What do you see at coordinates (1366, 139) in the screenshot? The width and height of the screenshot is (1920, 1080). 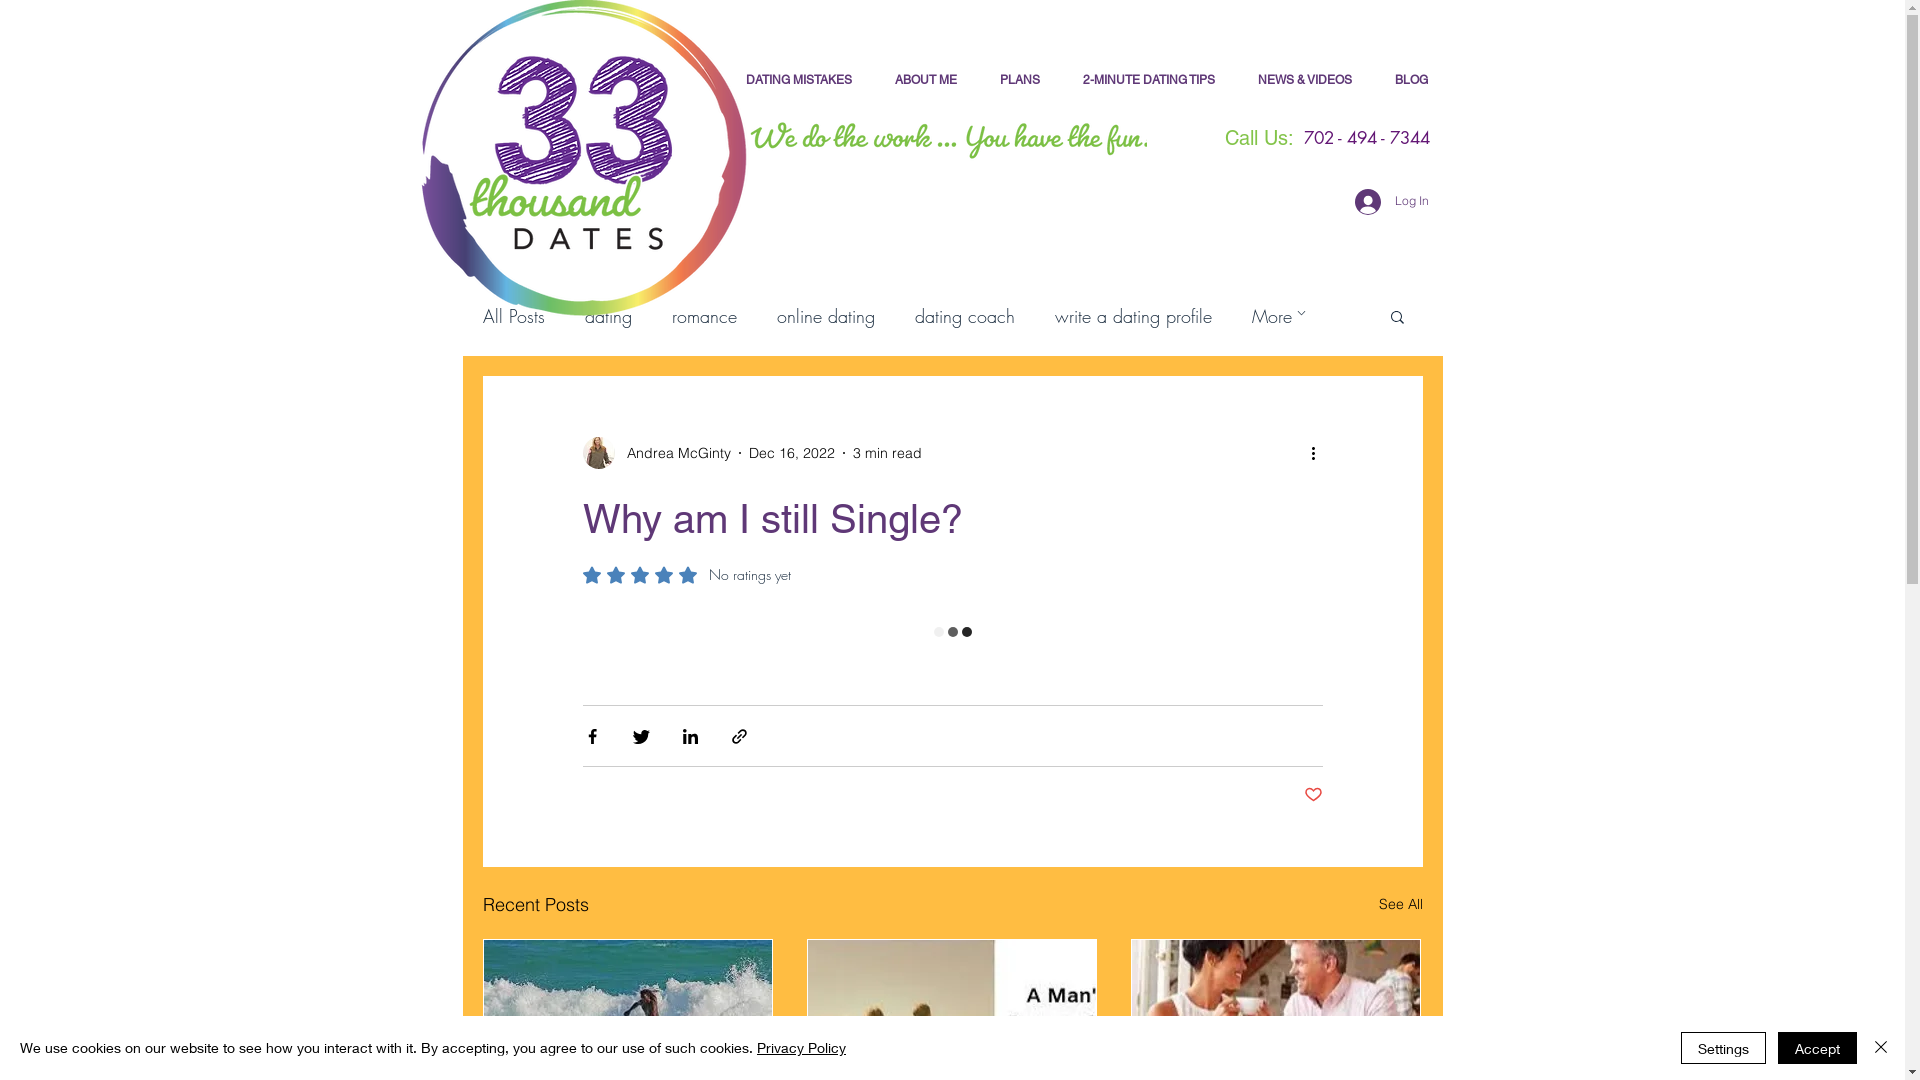 I see `702 - 494 - 7344` at bounding box center [1366, 139].